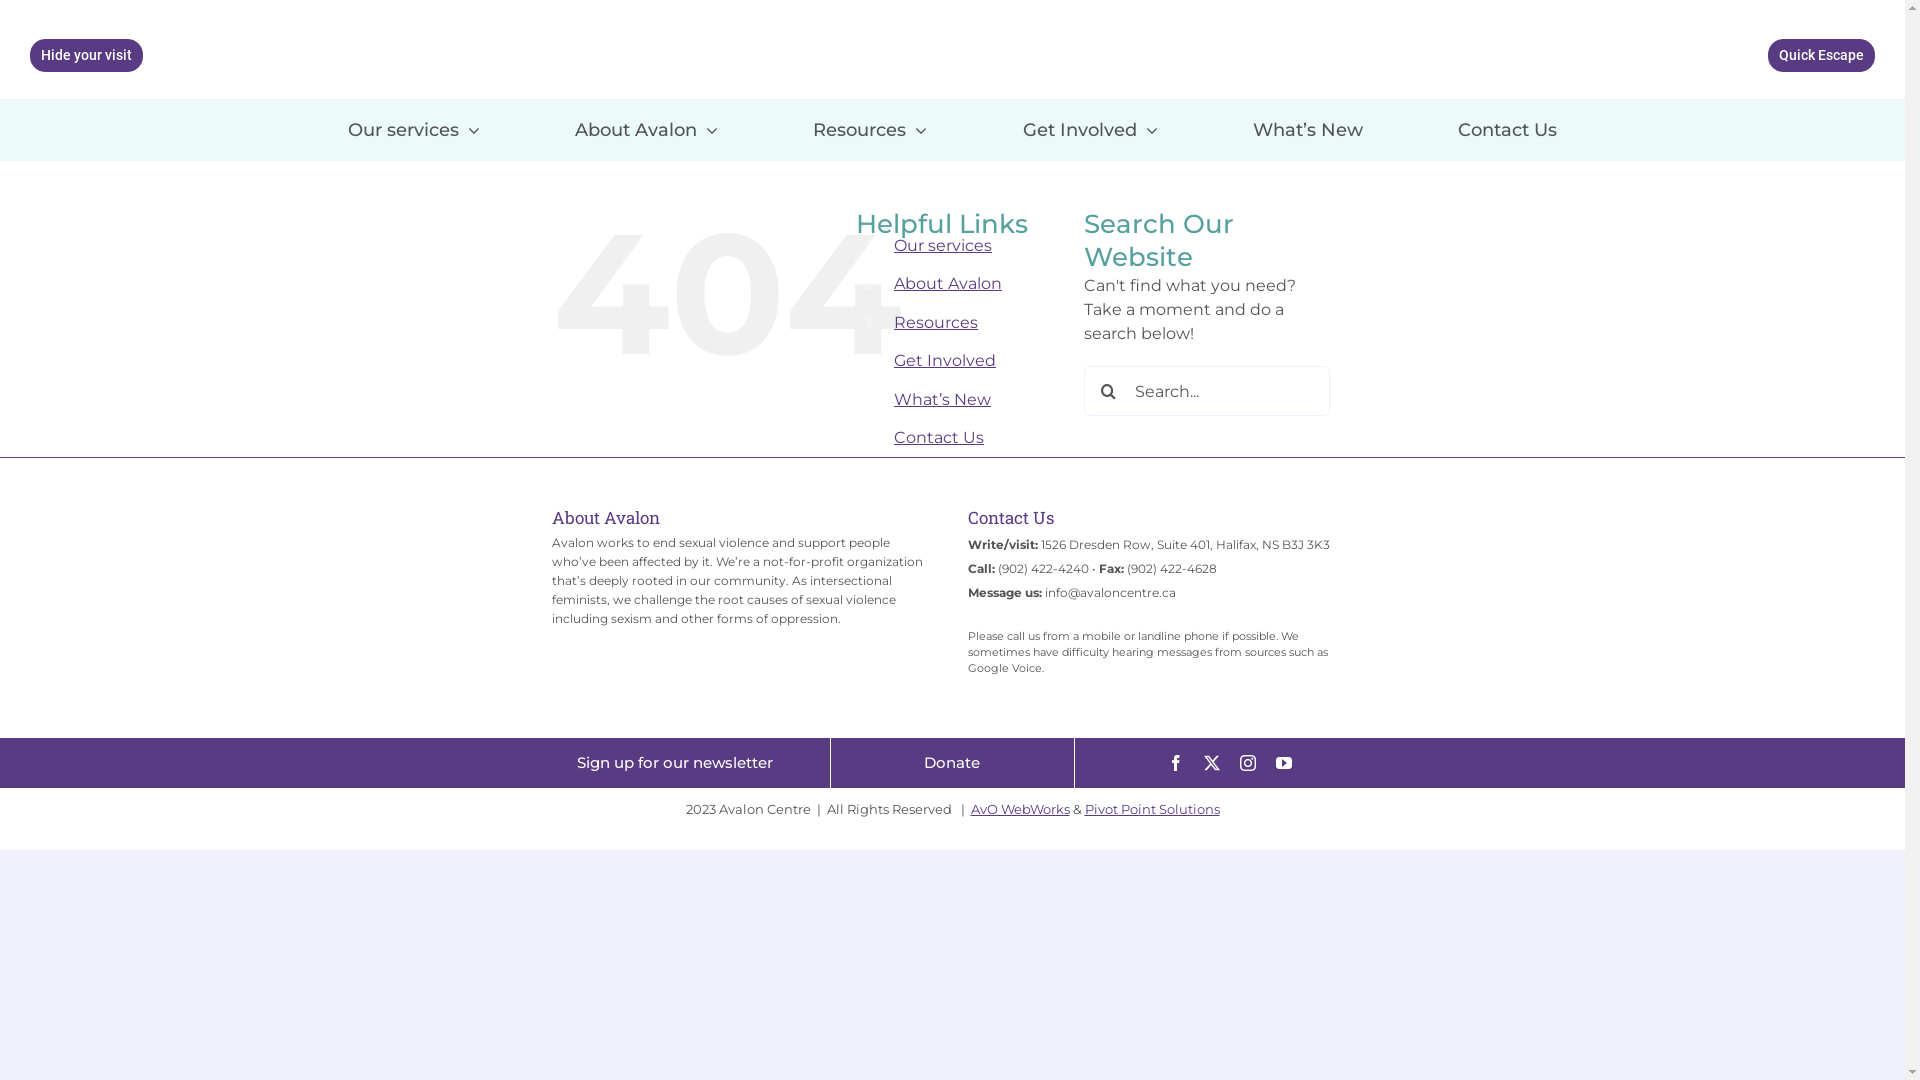  What do you see at coordinates (1020, 809) in the screenshot?
I see `AvO WebWorks` at bounding box center [1020, 809].